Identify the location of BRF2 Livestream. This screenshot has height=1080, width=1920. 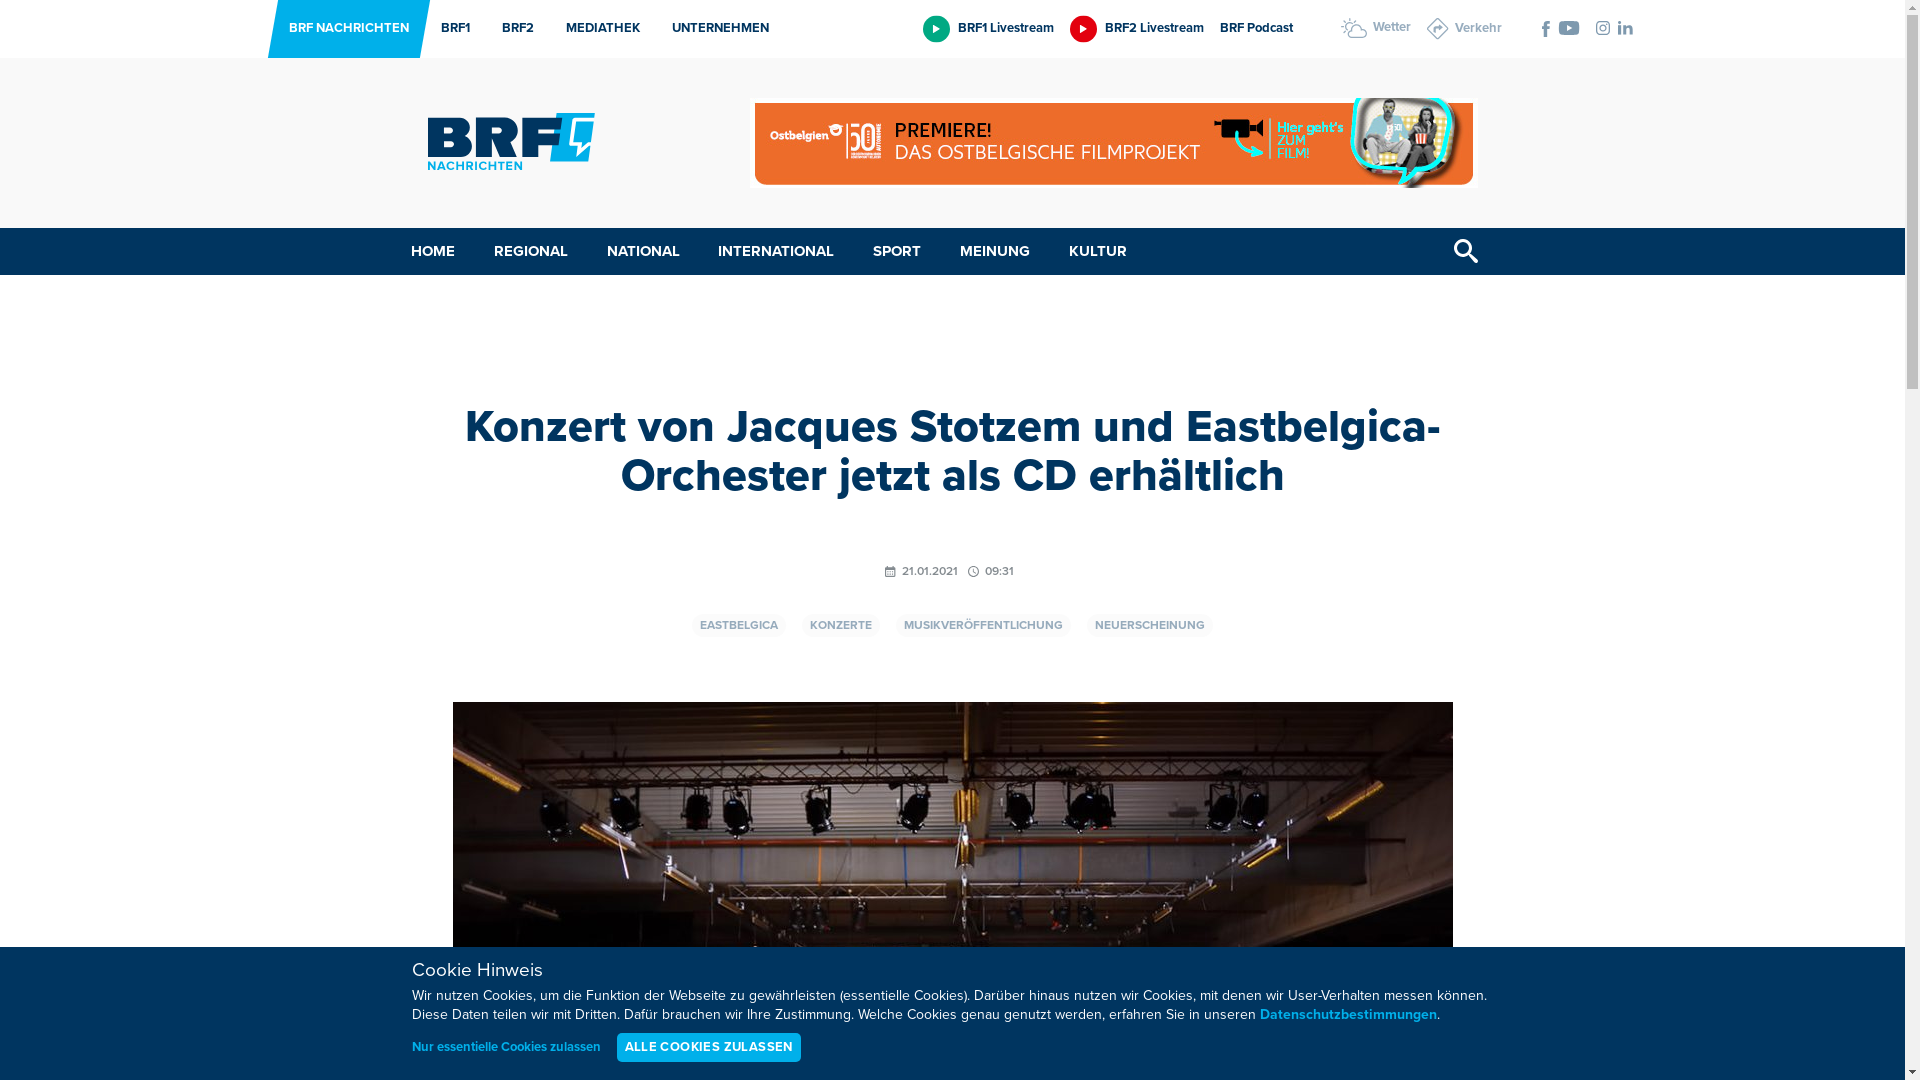
(1137, 28).